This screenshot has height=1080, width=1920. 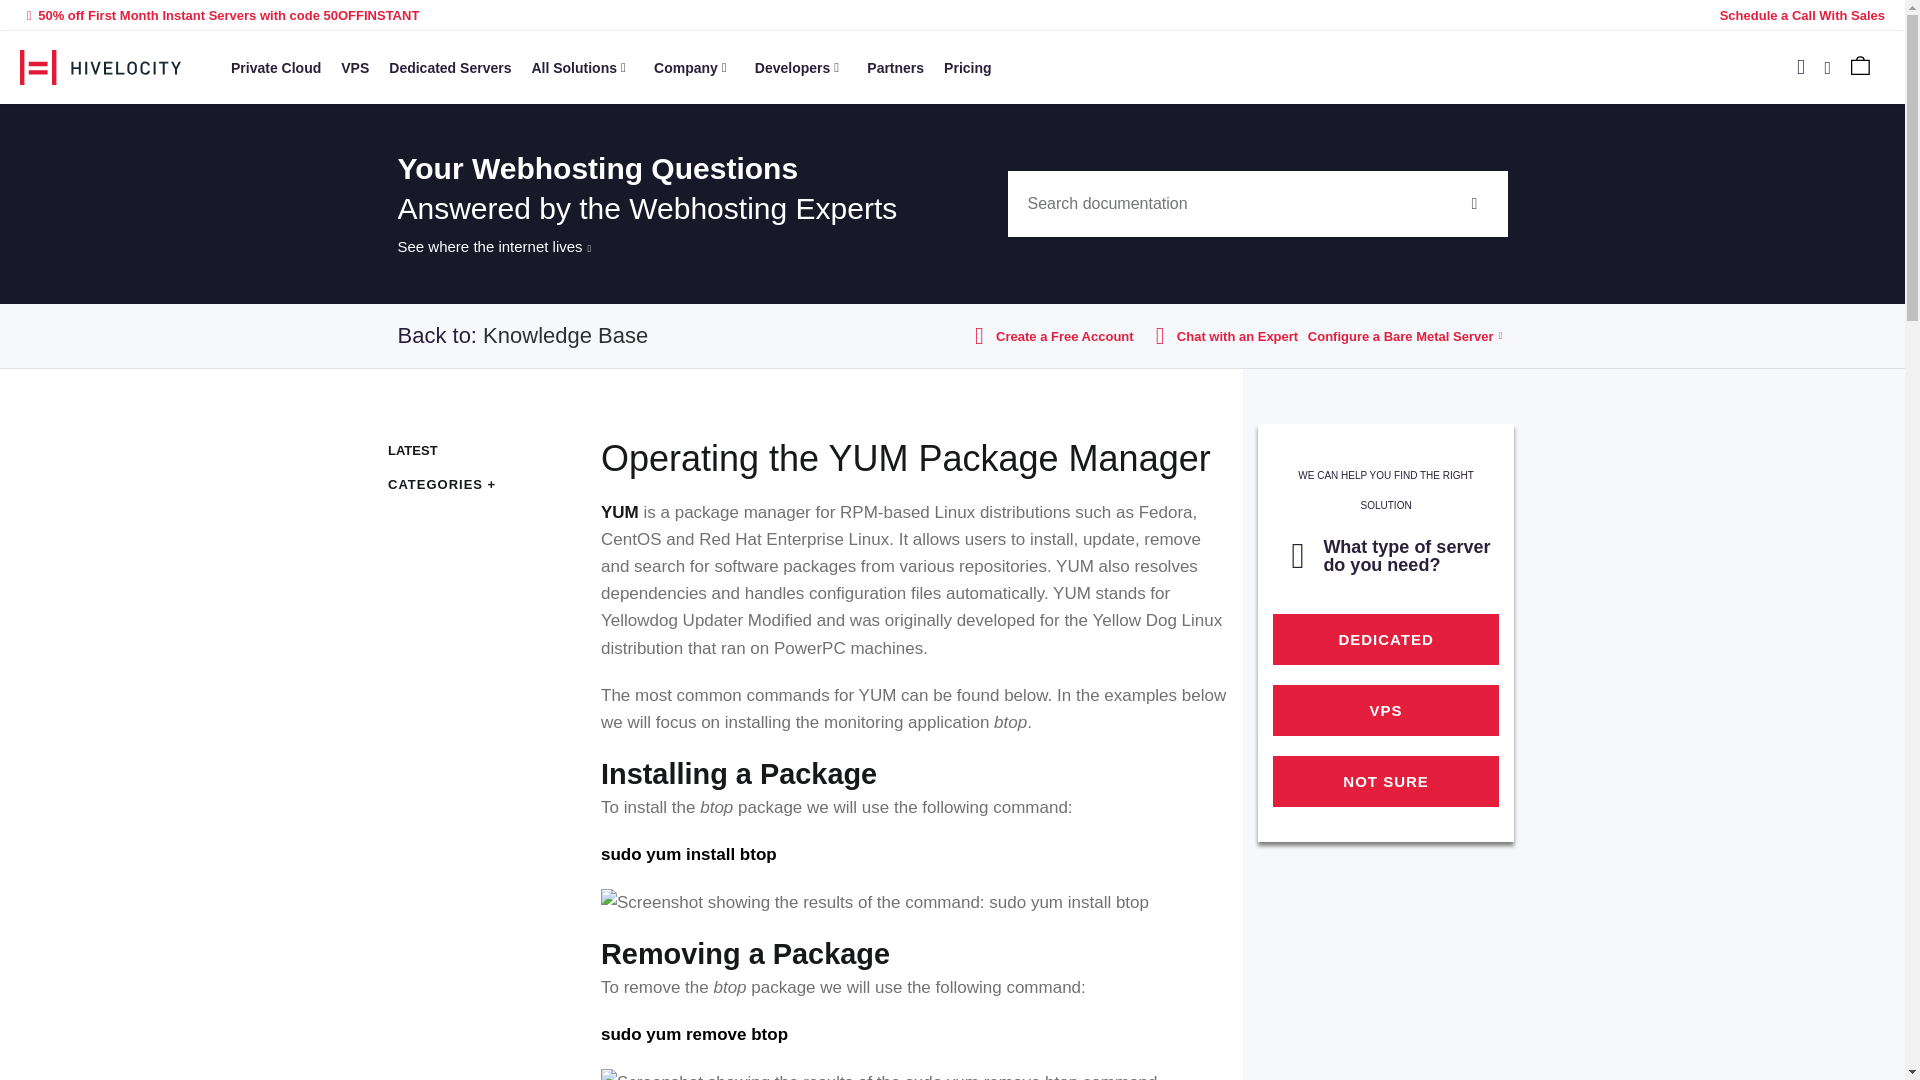 I want to click on Cart, so click(x=1860, y=72).